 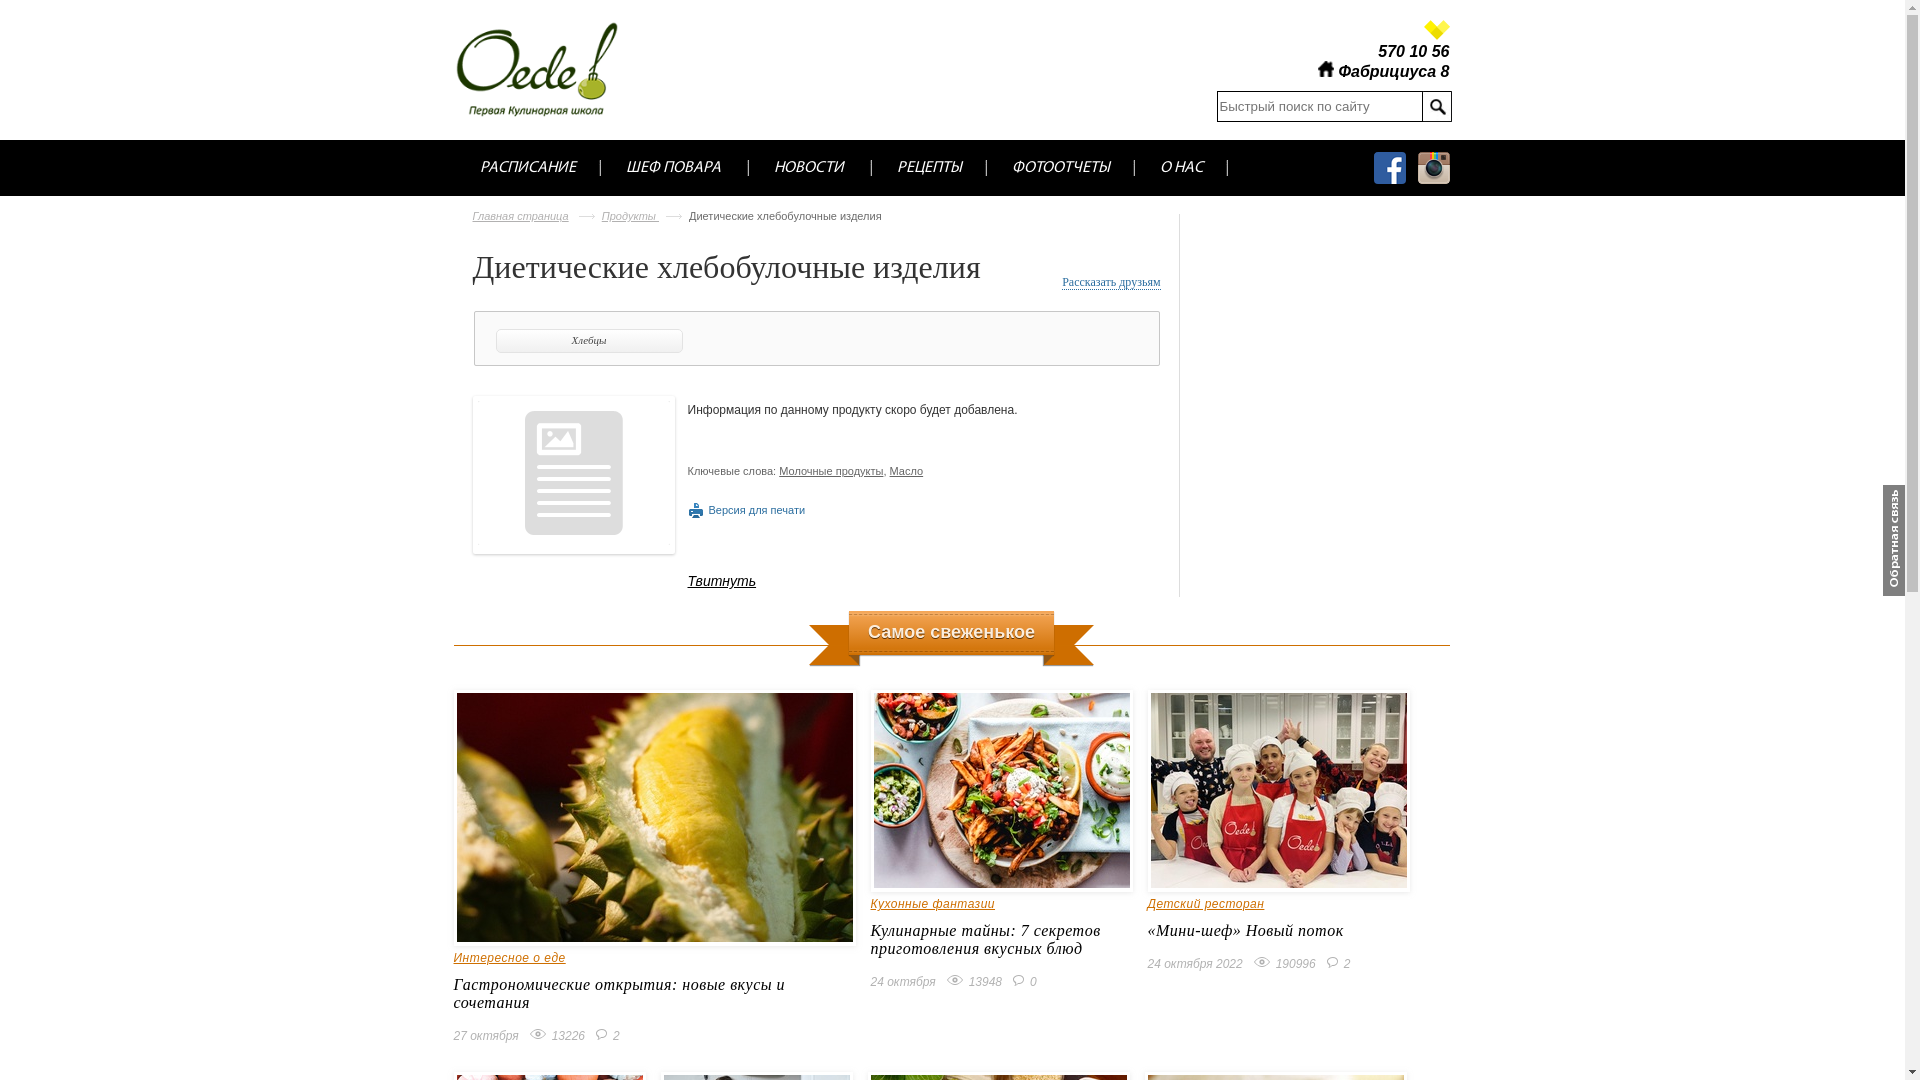 I want to click on  , so click(x=1438, y=106).